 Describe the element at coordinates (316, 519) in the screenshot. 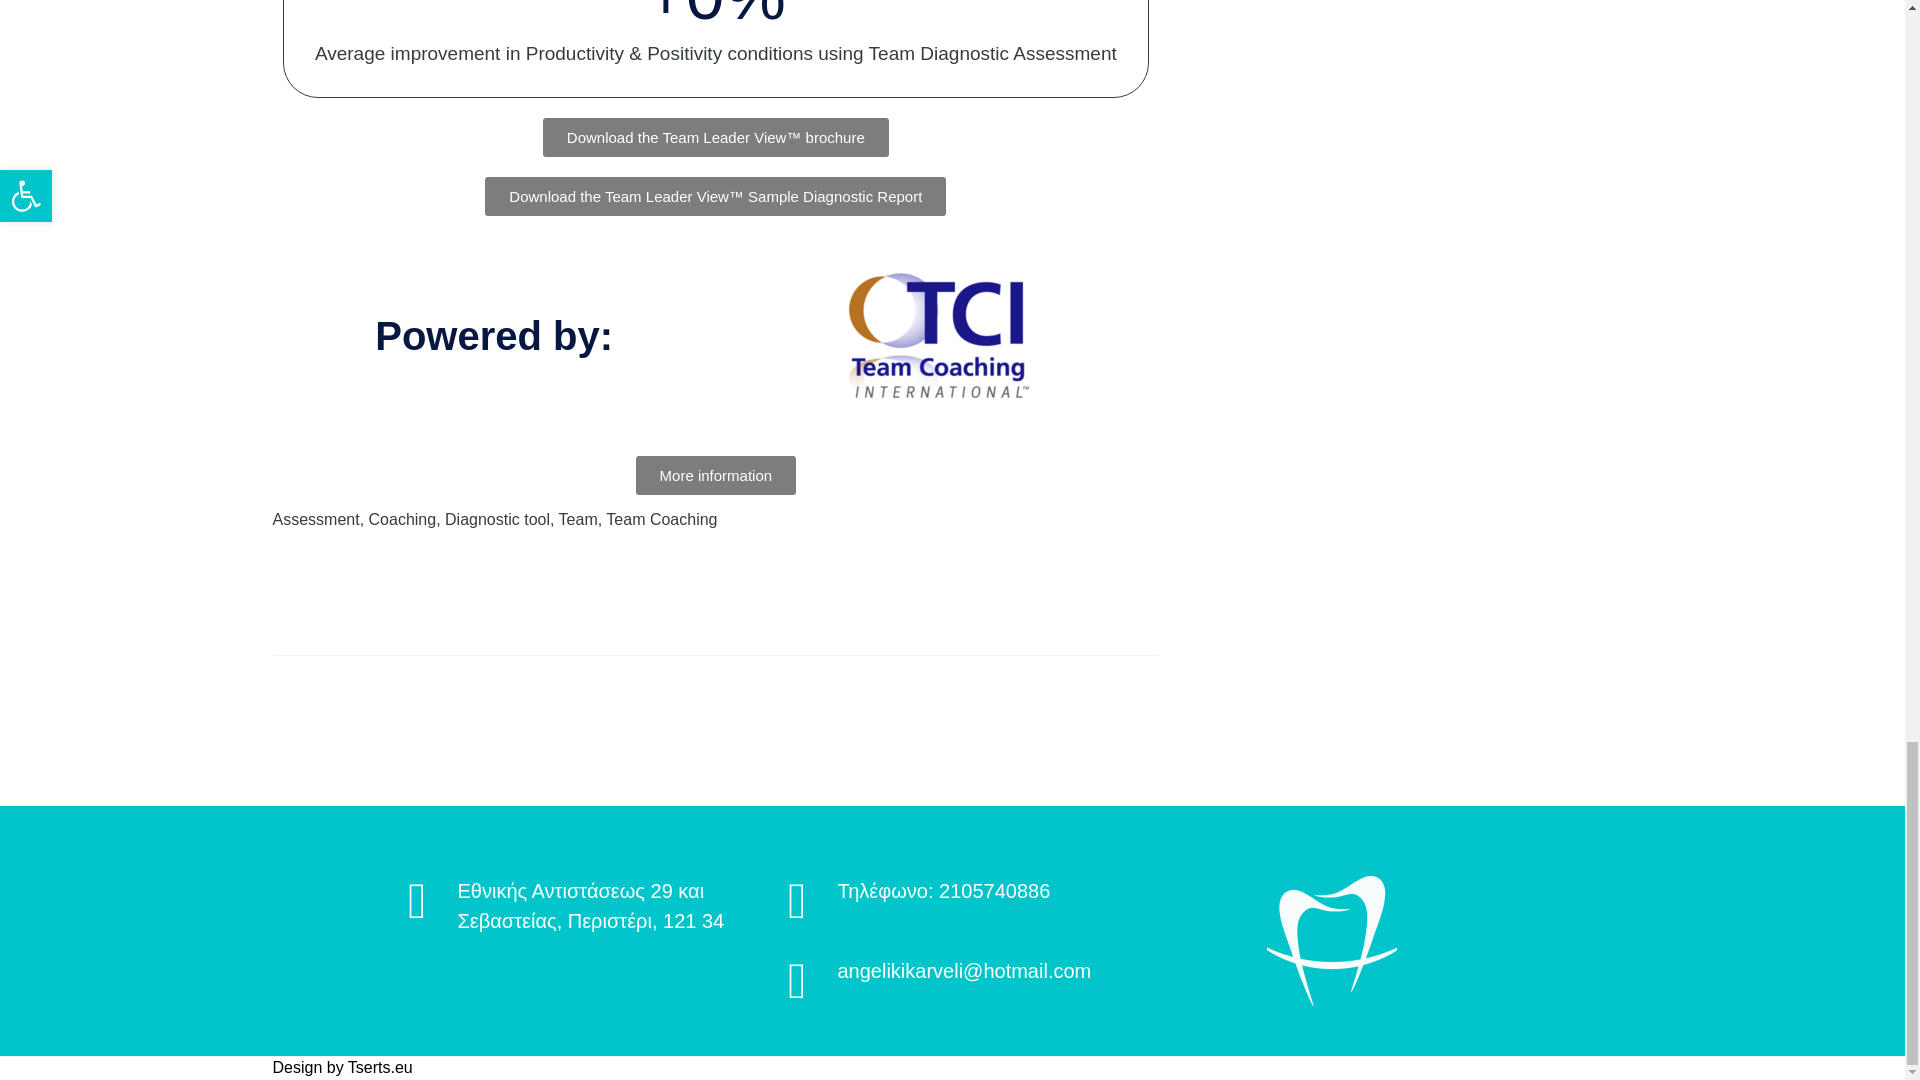

I see `Assessment` at that location.